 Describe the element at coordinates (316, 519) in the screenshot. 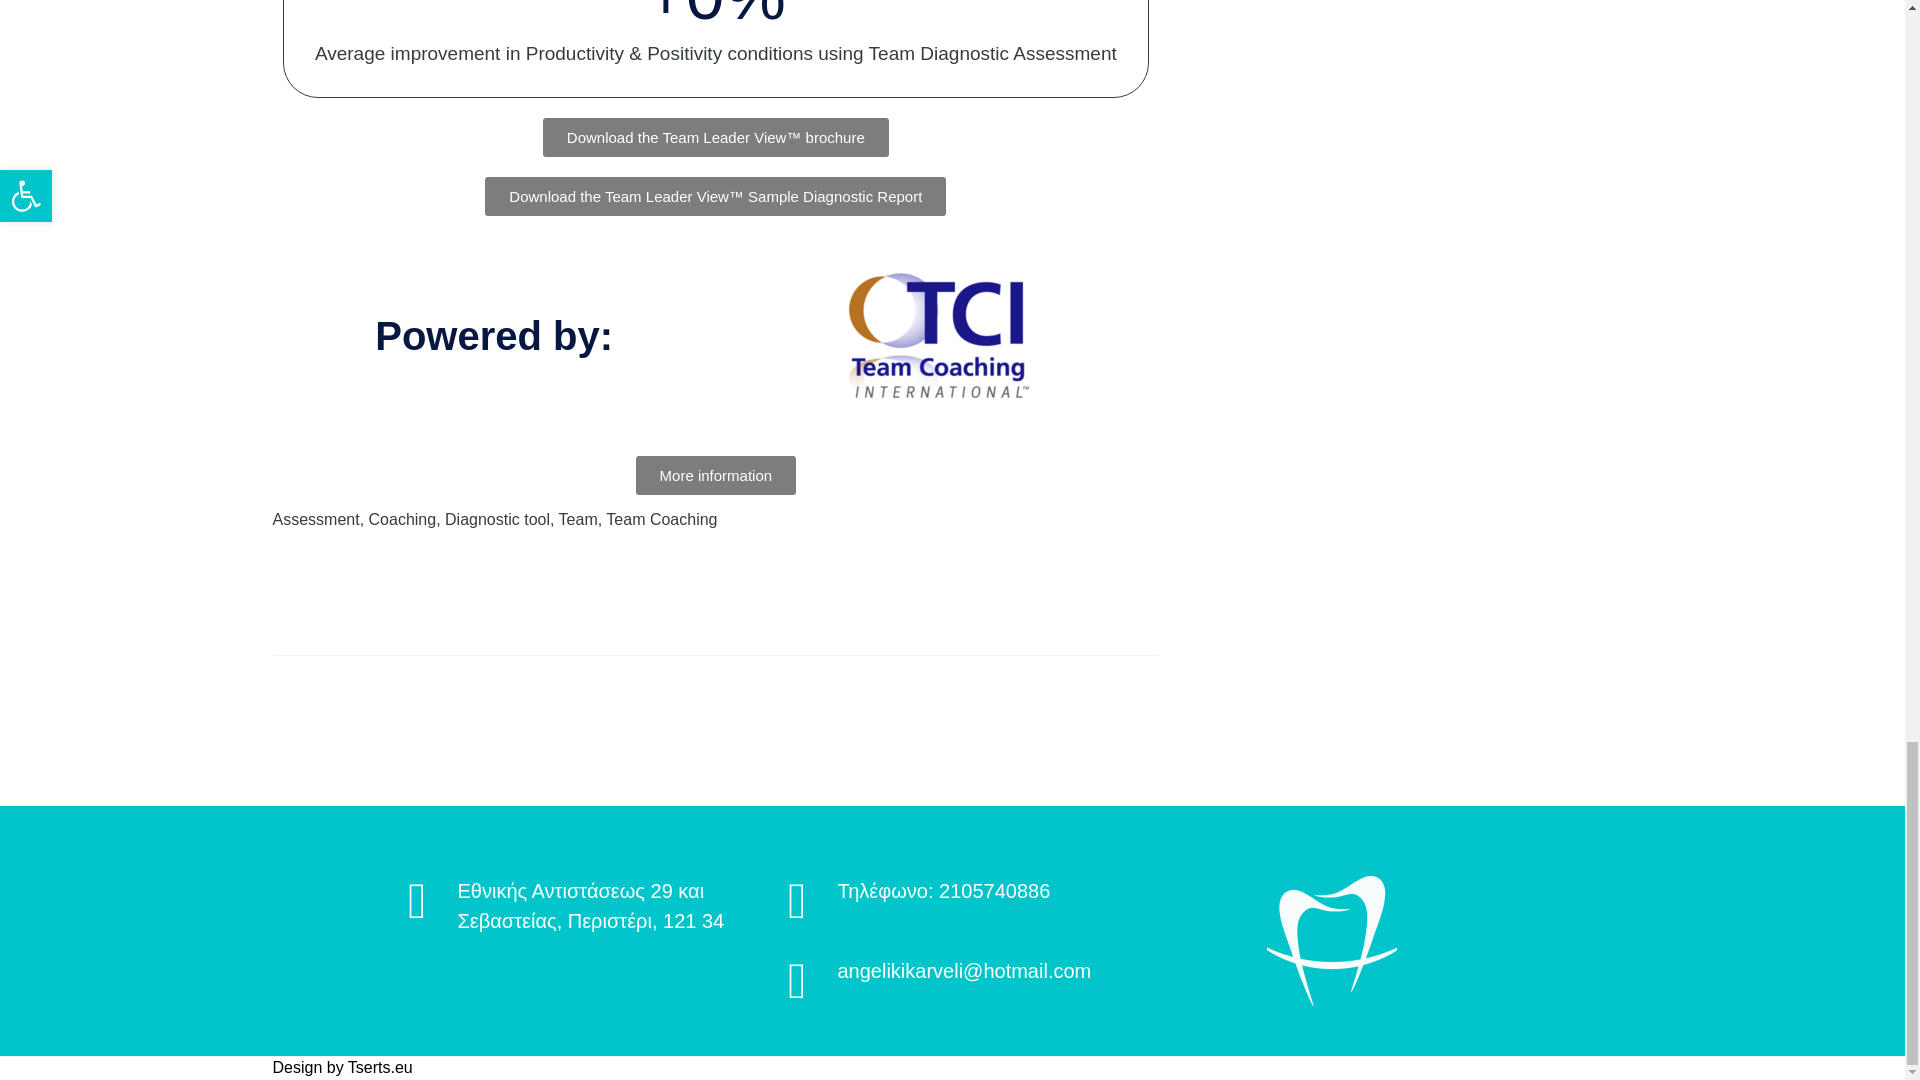

I see `Assessment` at that location.